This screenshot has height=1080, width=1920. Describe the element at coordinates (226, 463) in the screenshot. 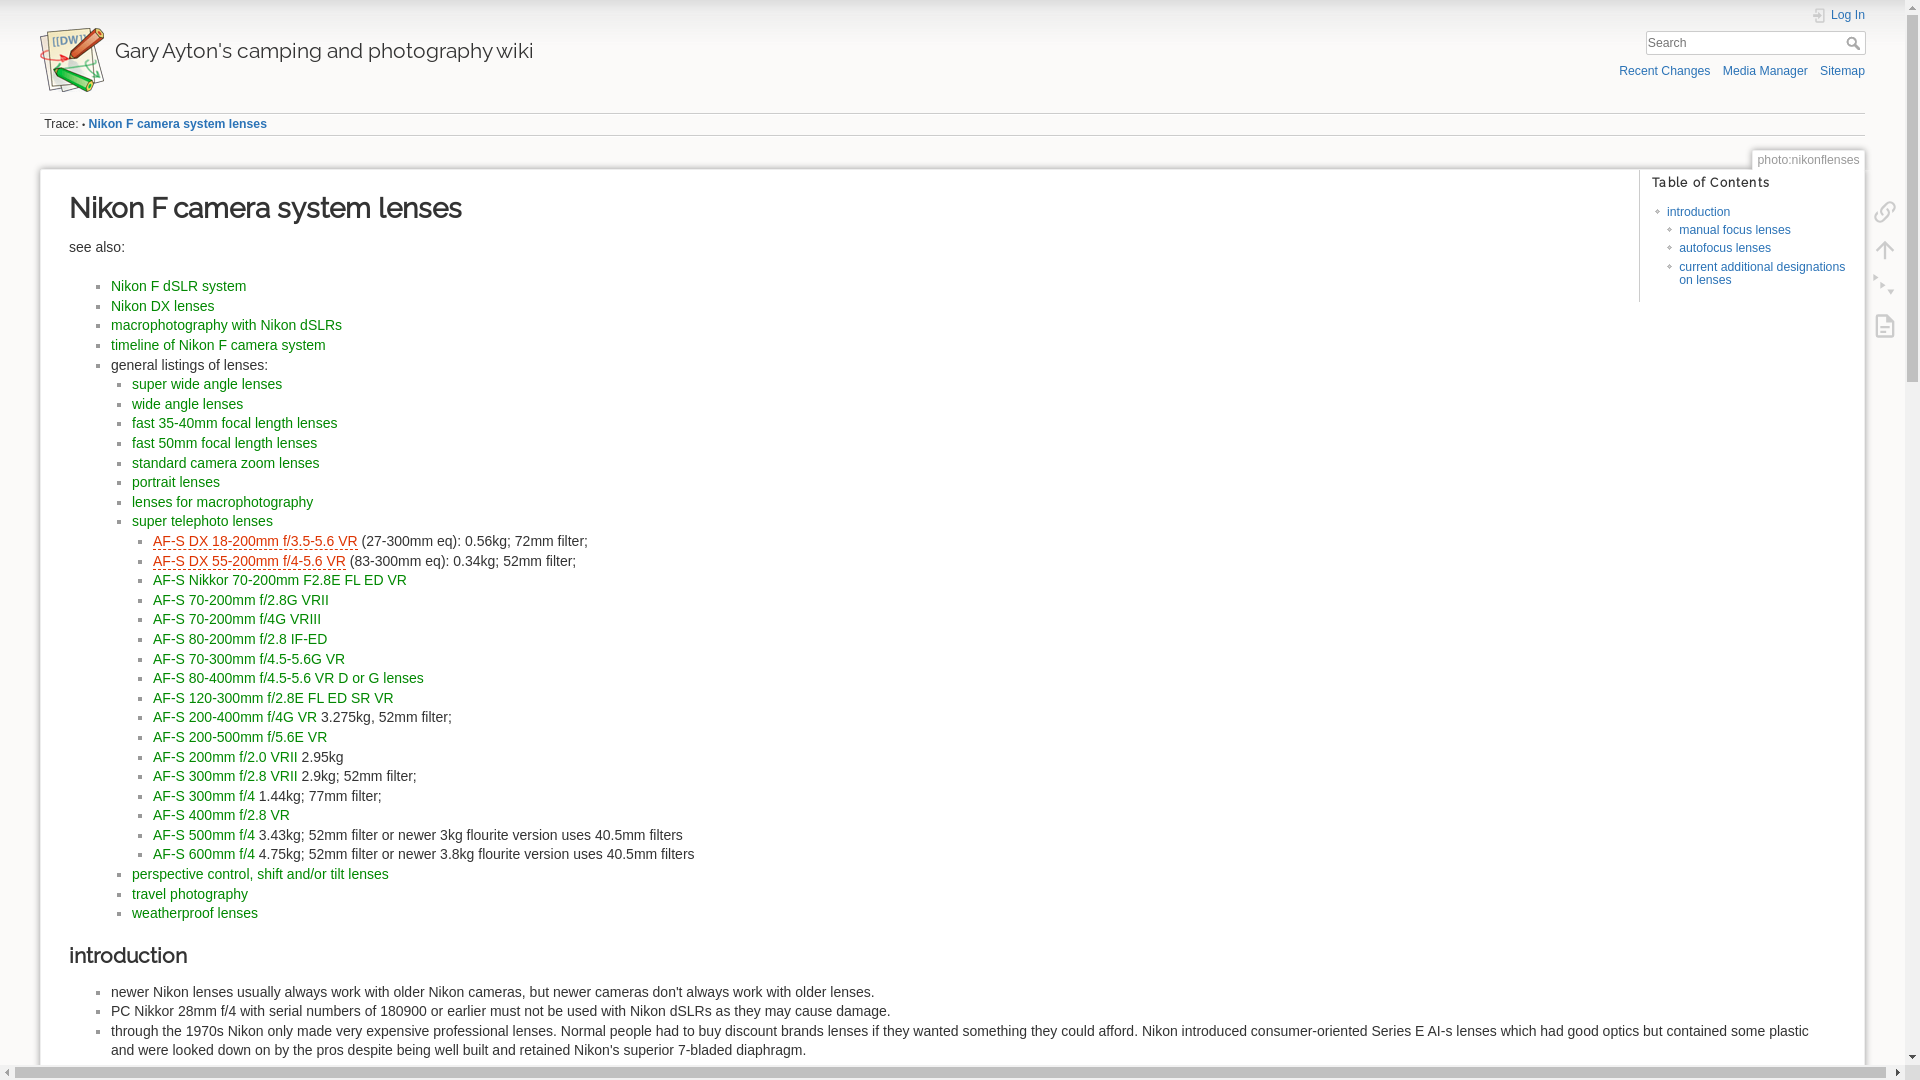

I see `standard camera zoom lenses` at that location.